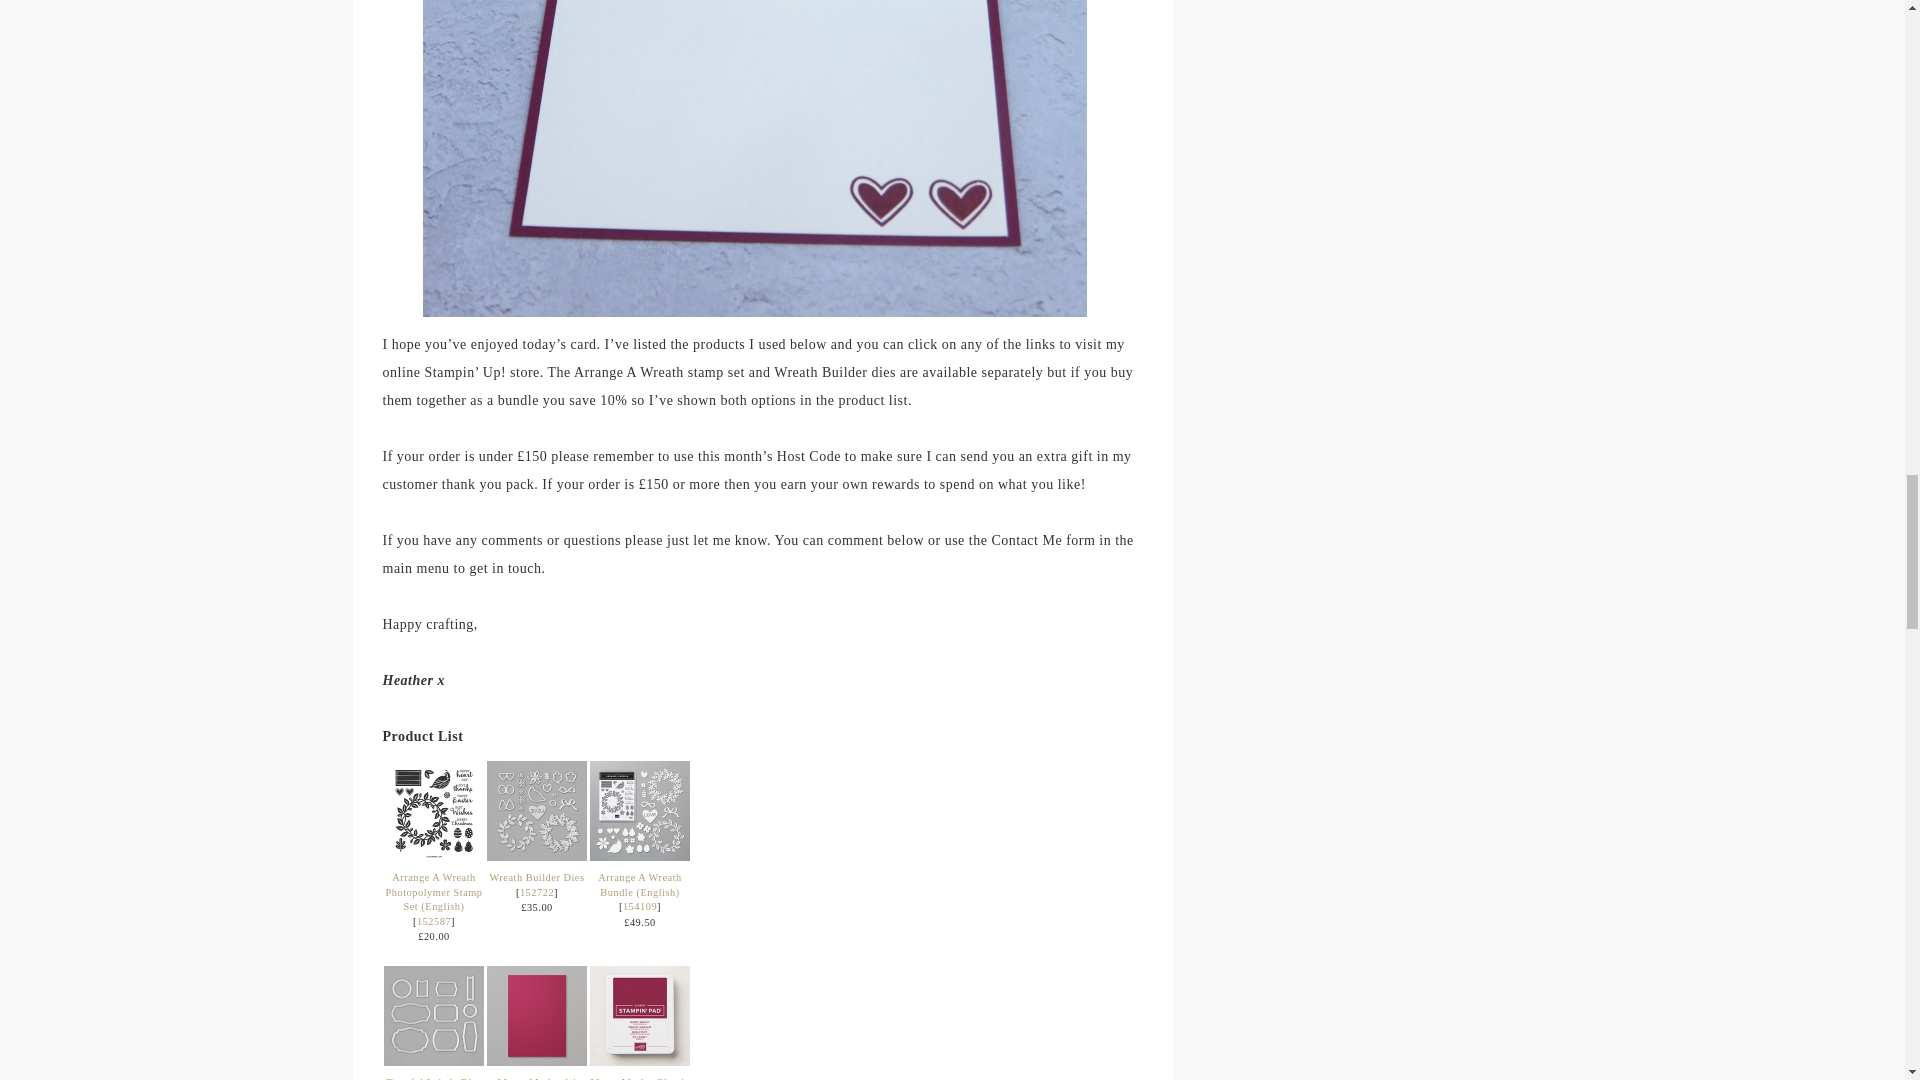 This screenshot has height=1080, width=1920. What do you see at coordinates (433, 1078) in the screenshot?
I see `Tasteful Labels Dies` at bounding box center [433, 1078].